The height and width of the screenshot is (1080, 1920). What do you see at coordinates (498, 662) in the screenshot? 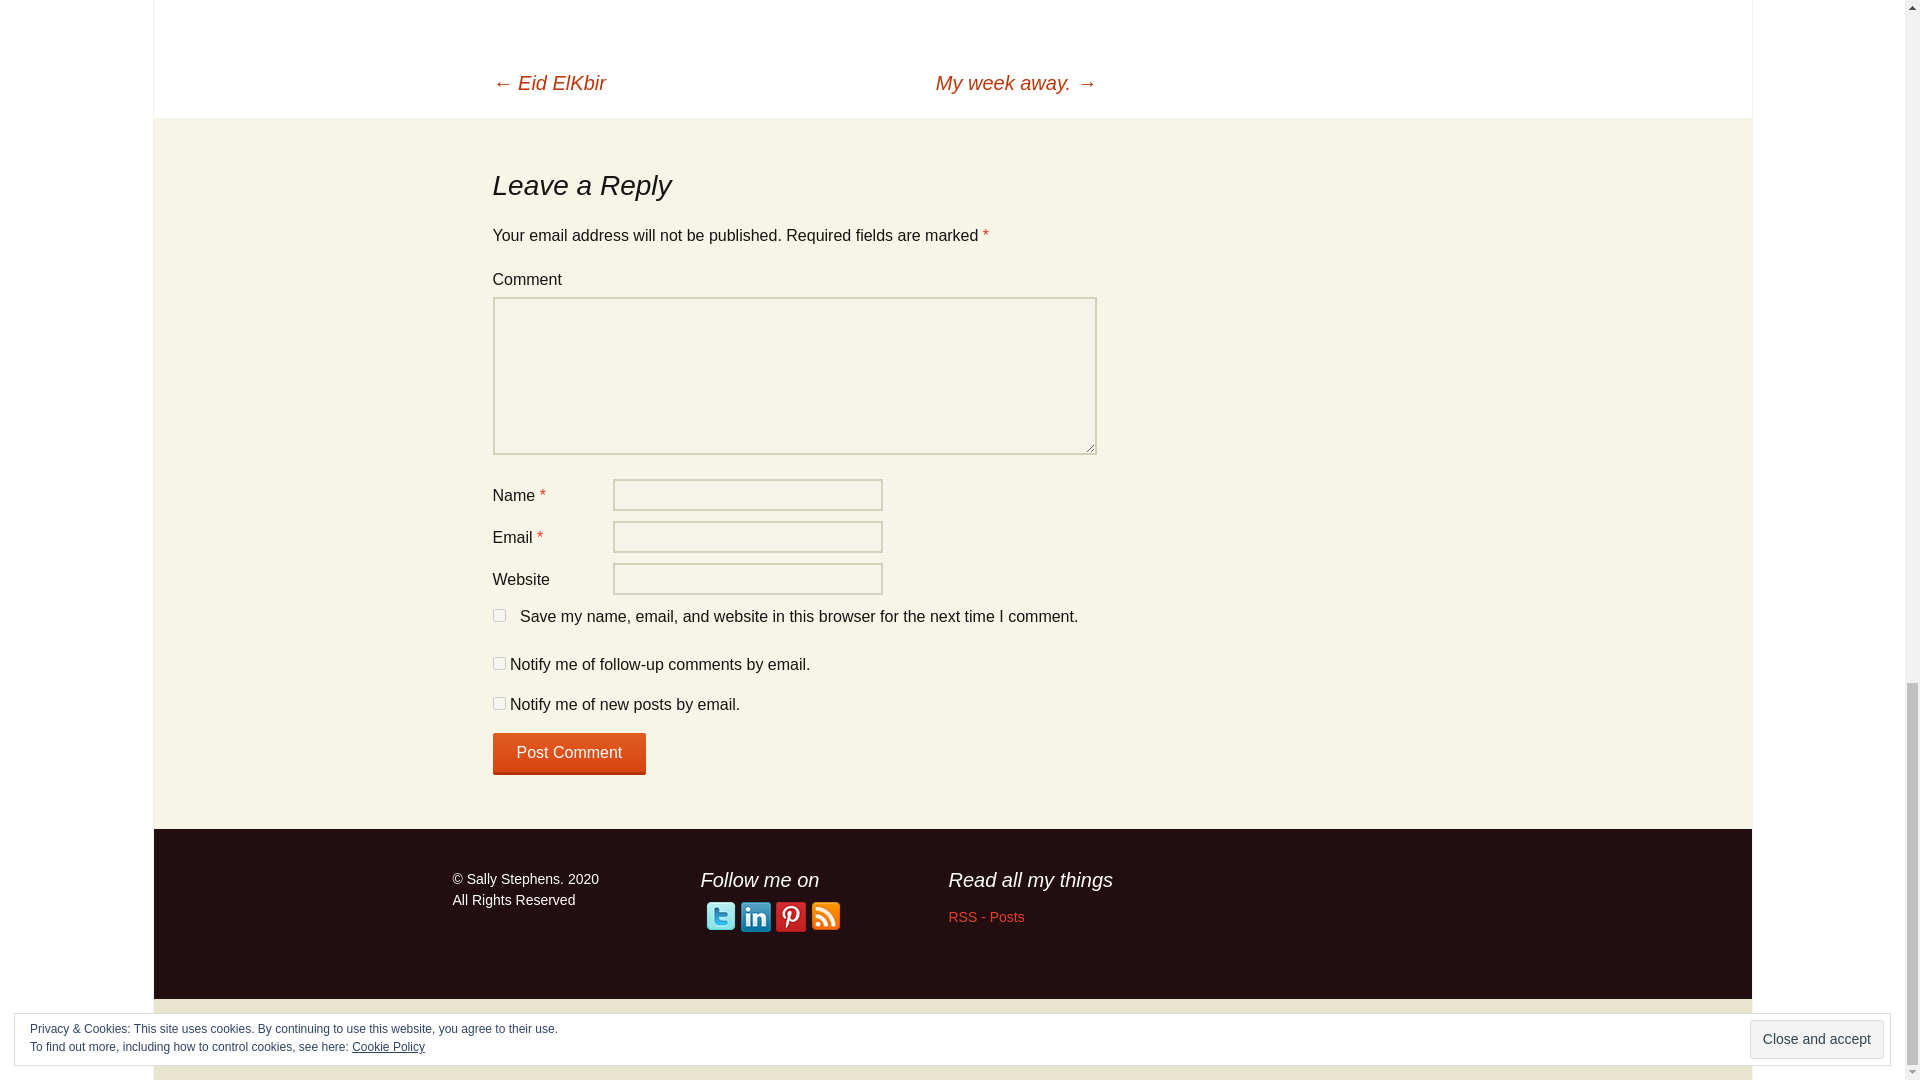
I see `subscribe` at bounding box center [498, 662].